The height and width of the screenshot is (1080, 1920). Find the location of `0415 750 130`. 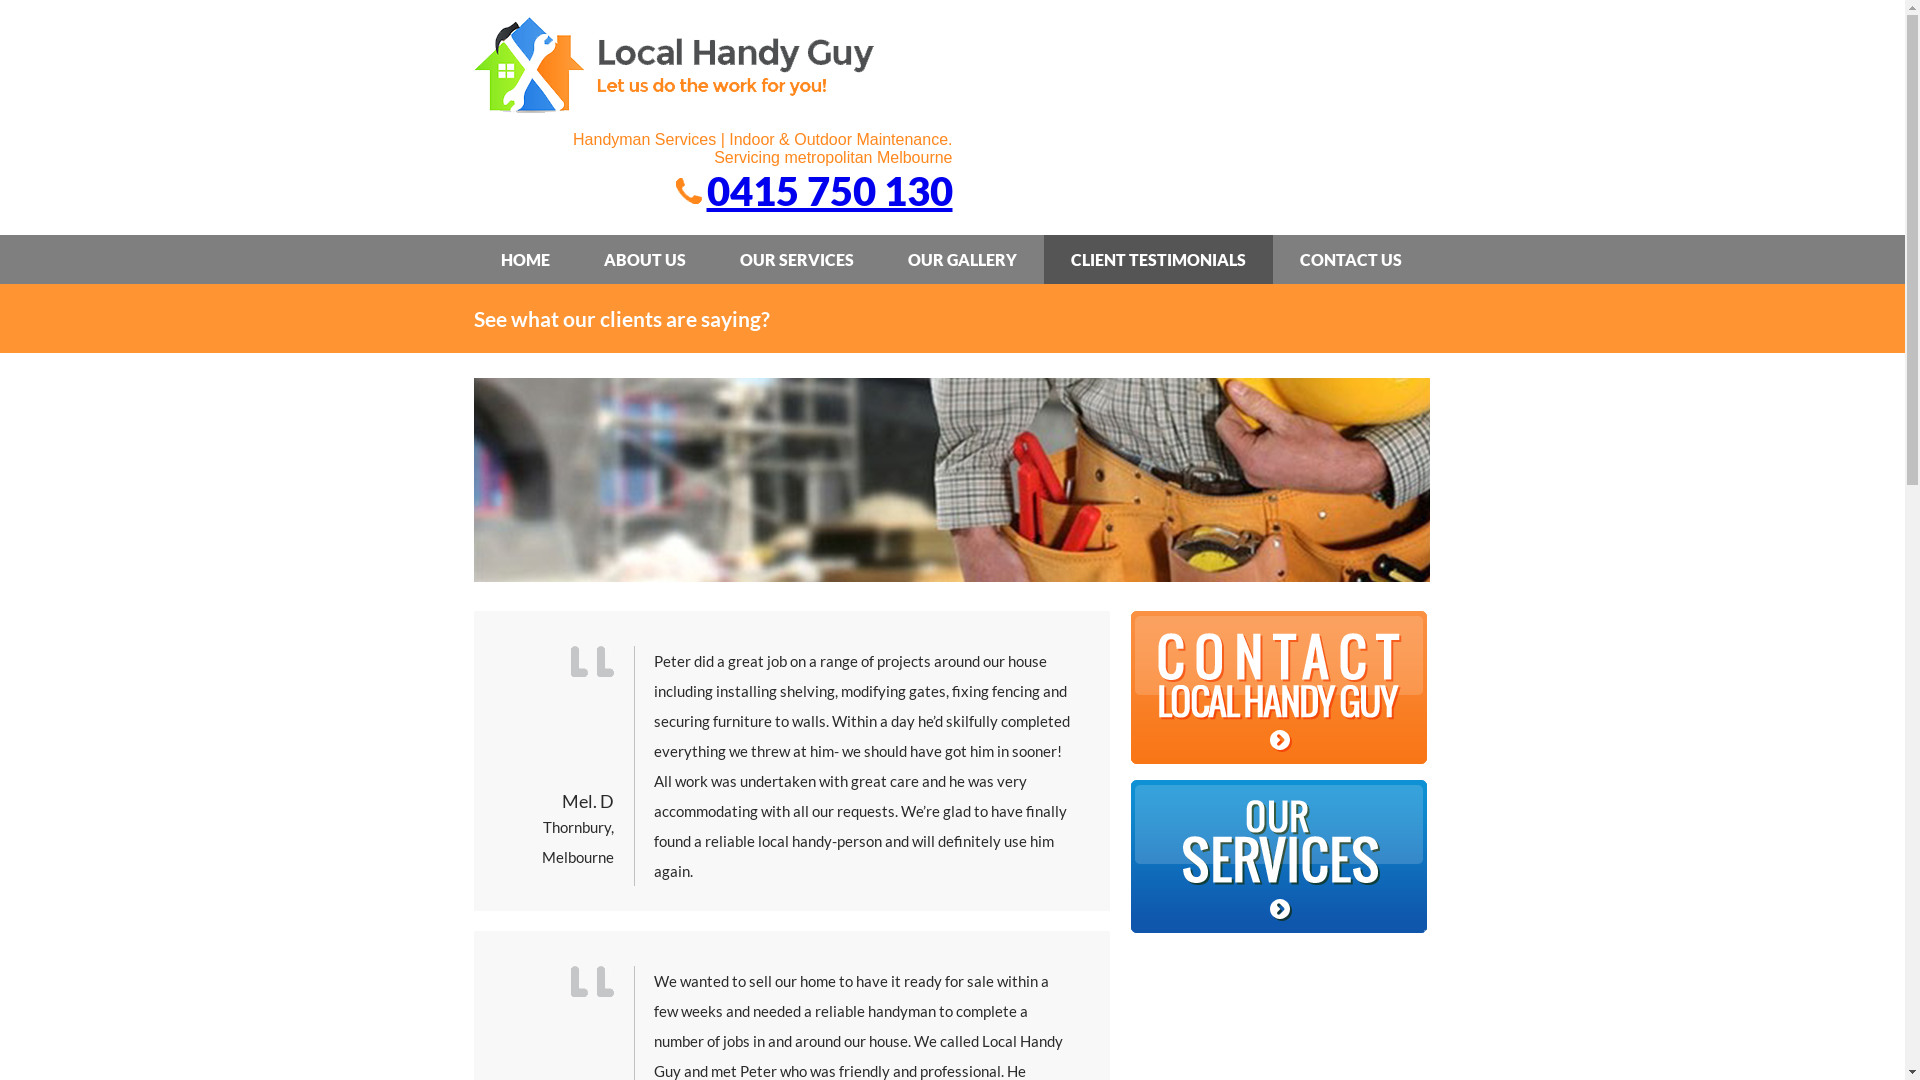

0415 750 130 is located at coordinates (829, 191).